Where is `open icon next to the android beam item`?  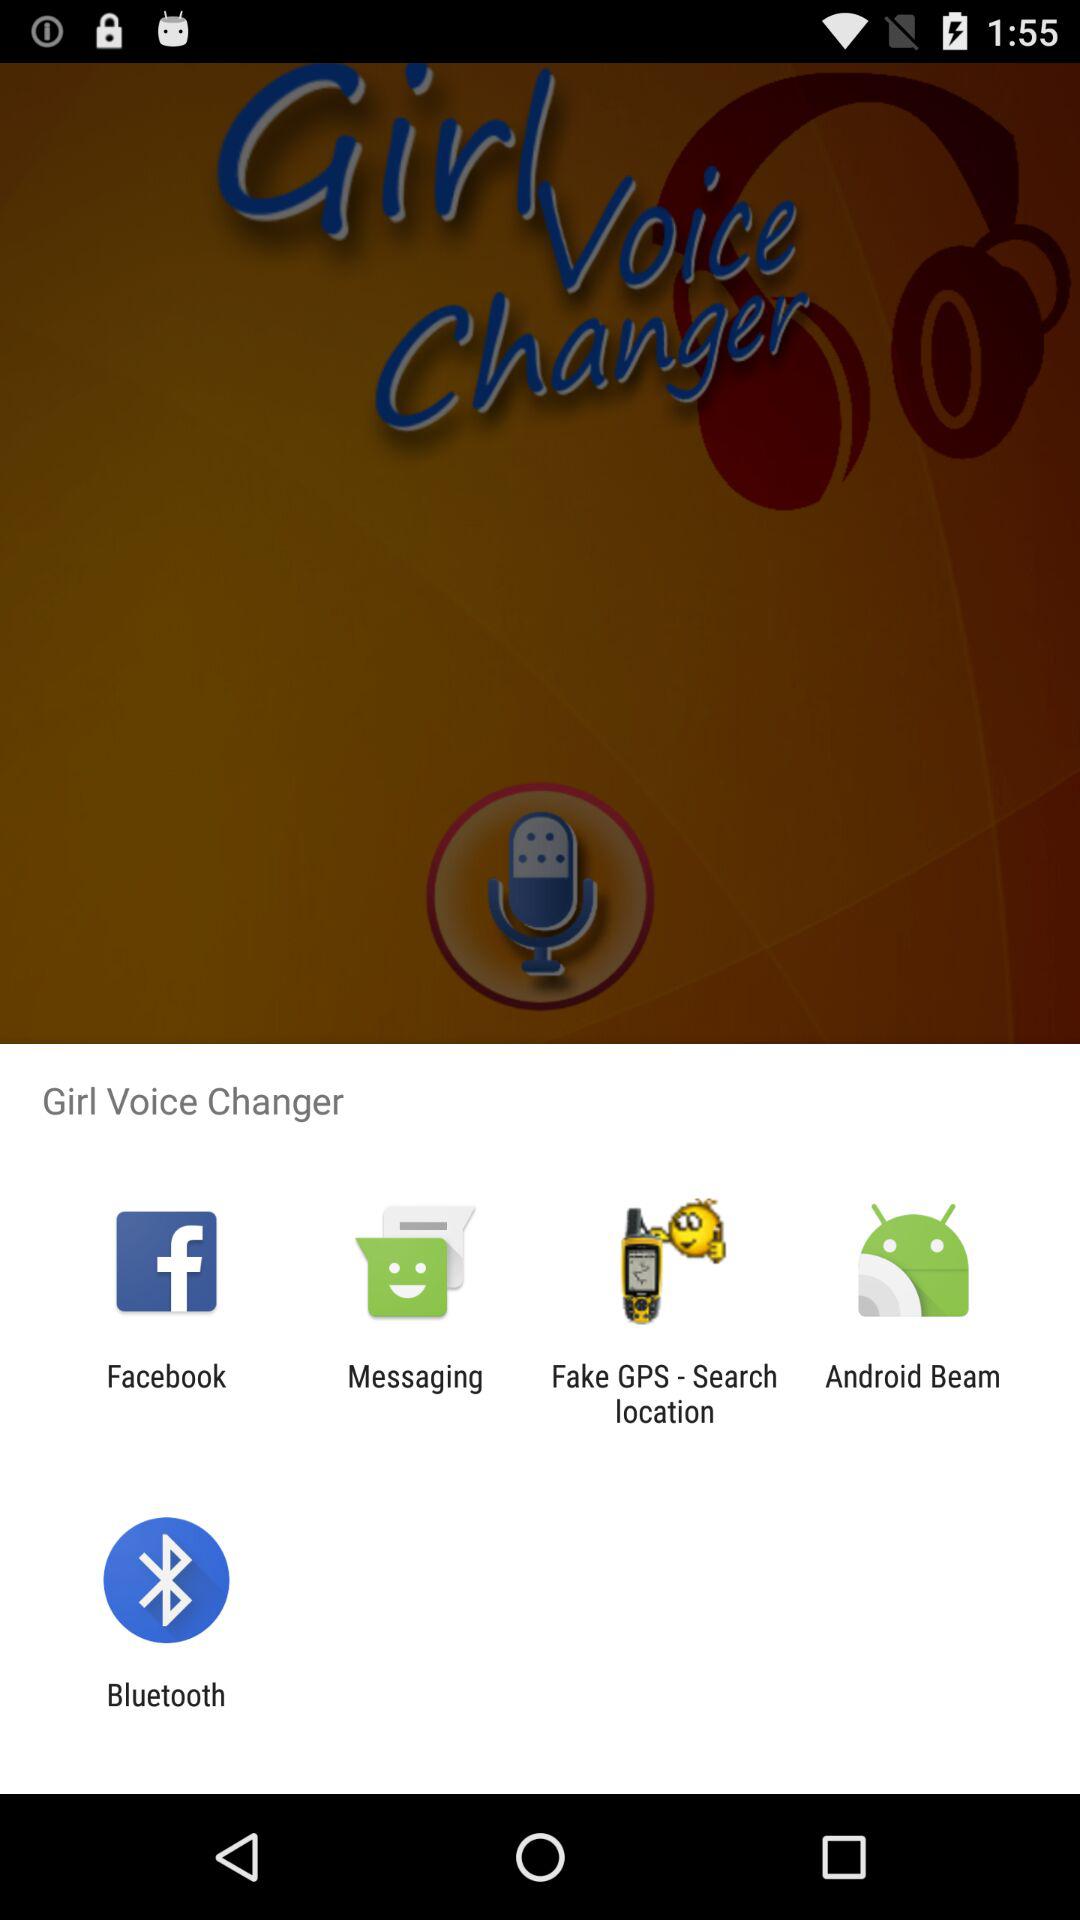
open icon next to the android beam item is located at coordinates (664, 1393).